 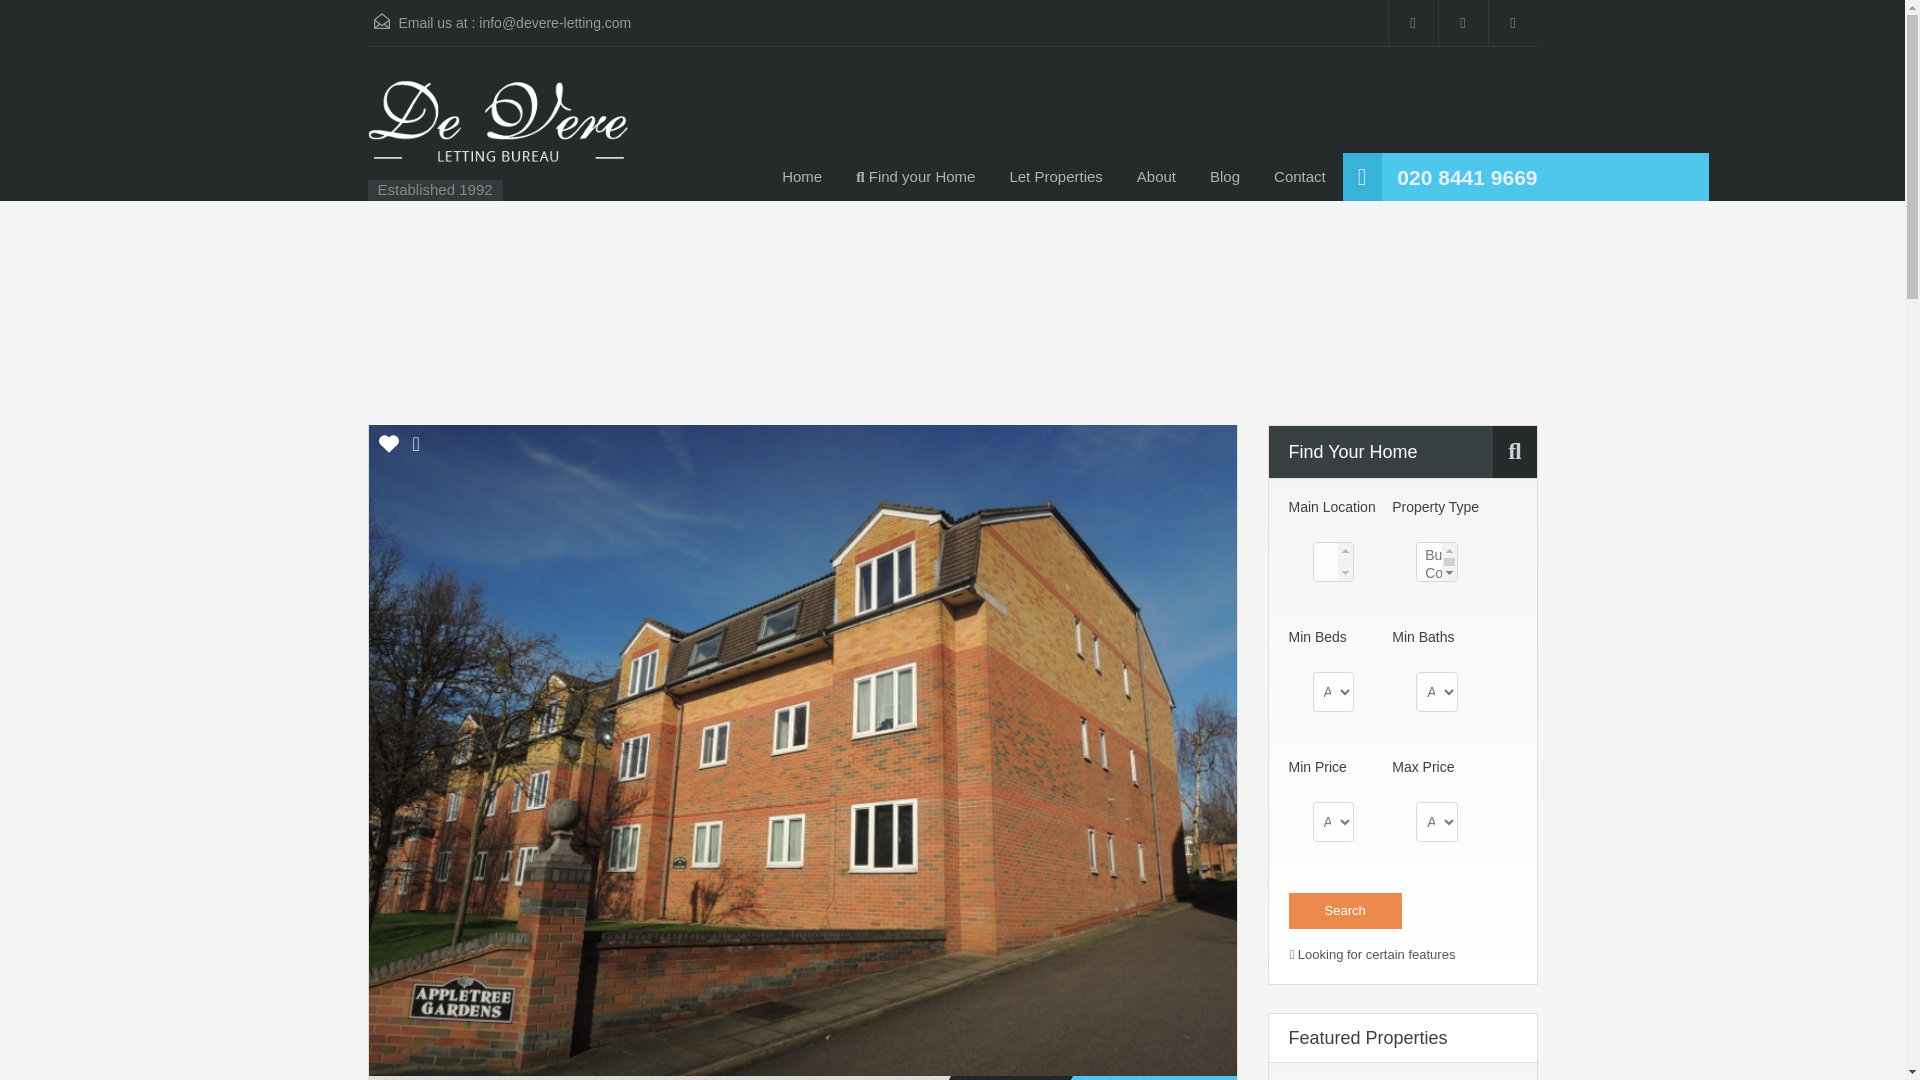 What do you see at coordinates (1332, 562) in the screenshot?
I see `All Locations` at bounding box center [1332, 562].